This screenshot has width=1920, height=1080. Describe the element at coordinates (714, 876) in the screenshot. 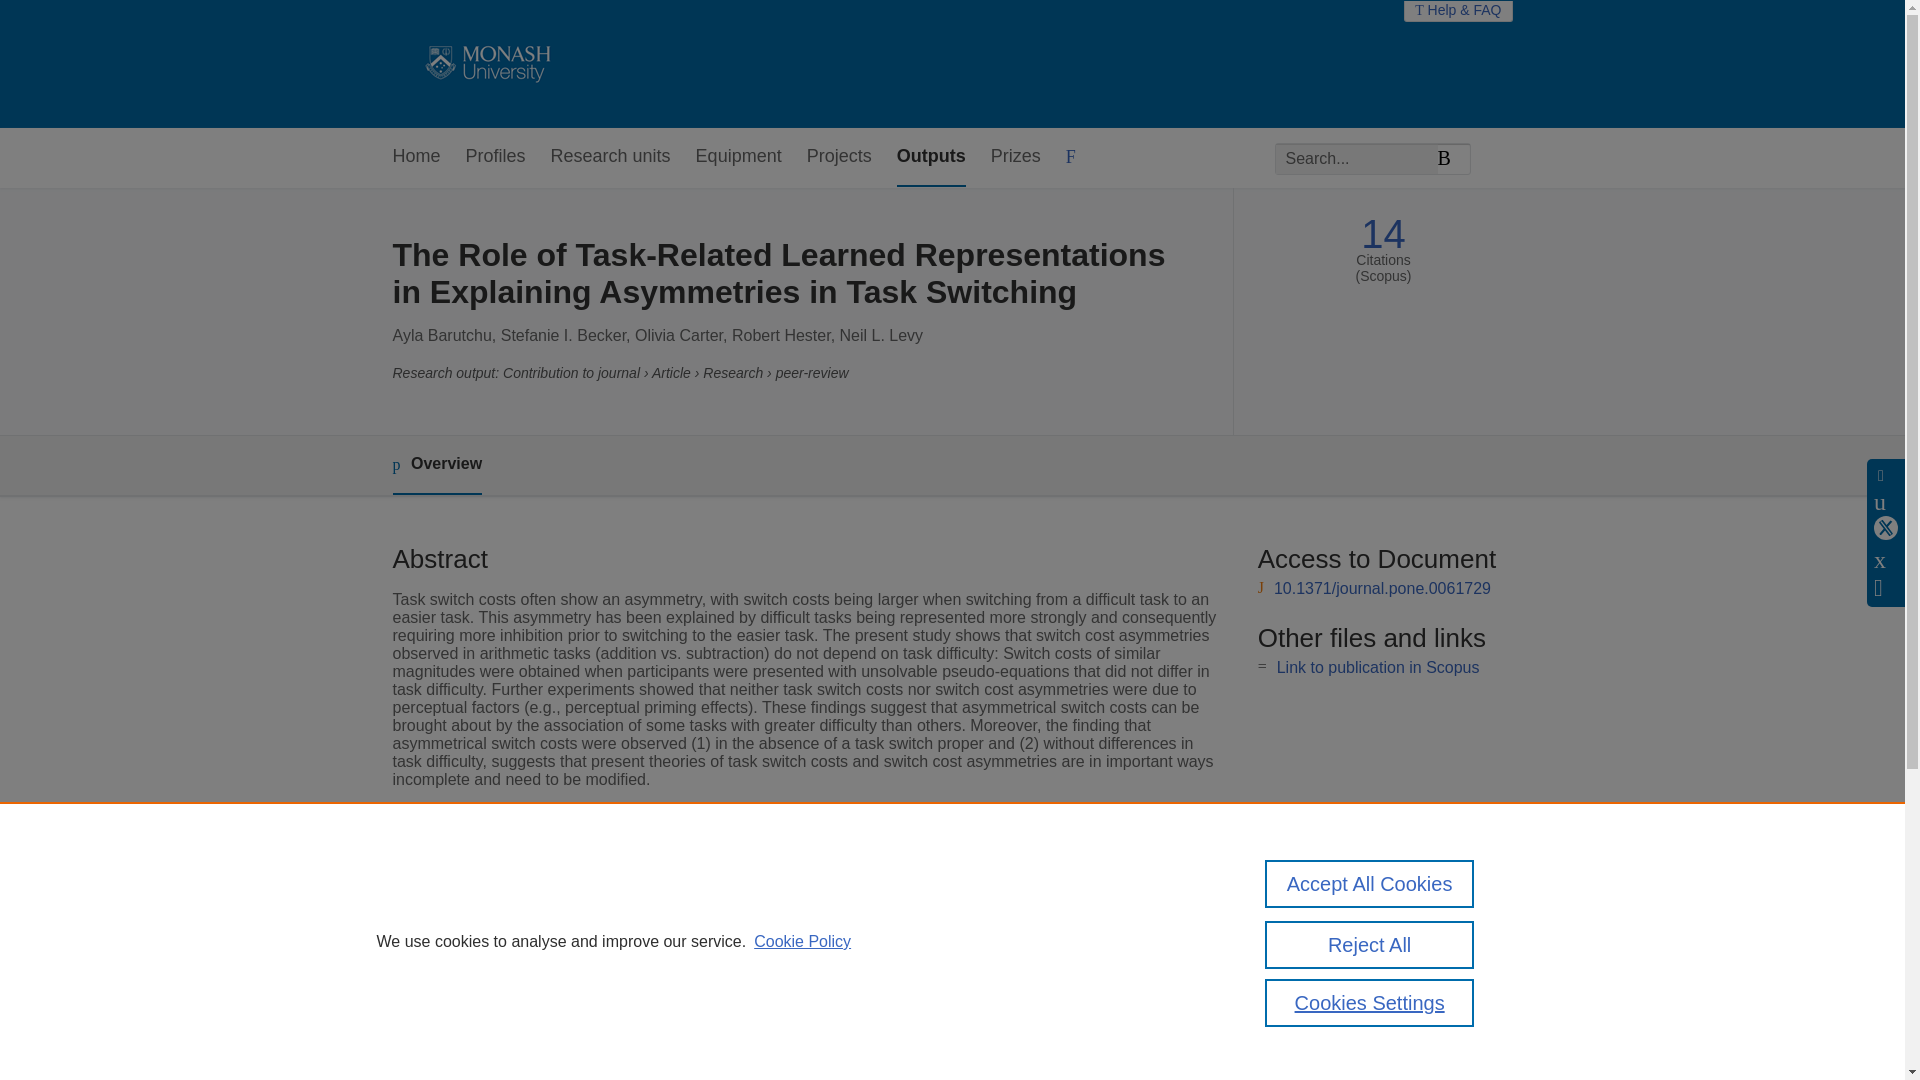

I see `PLoS ONE` at that location.